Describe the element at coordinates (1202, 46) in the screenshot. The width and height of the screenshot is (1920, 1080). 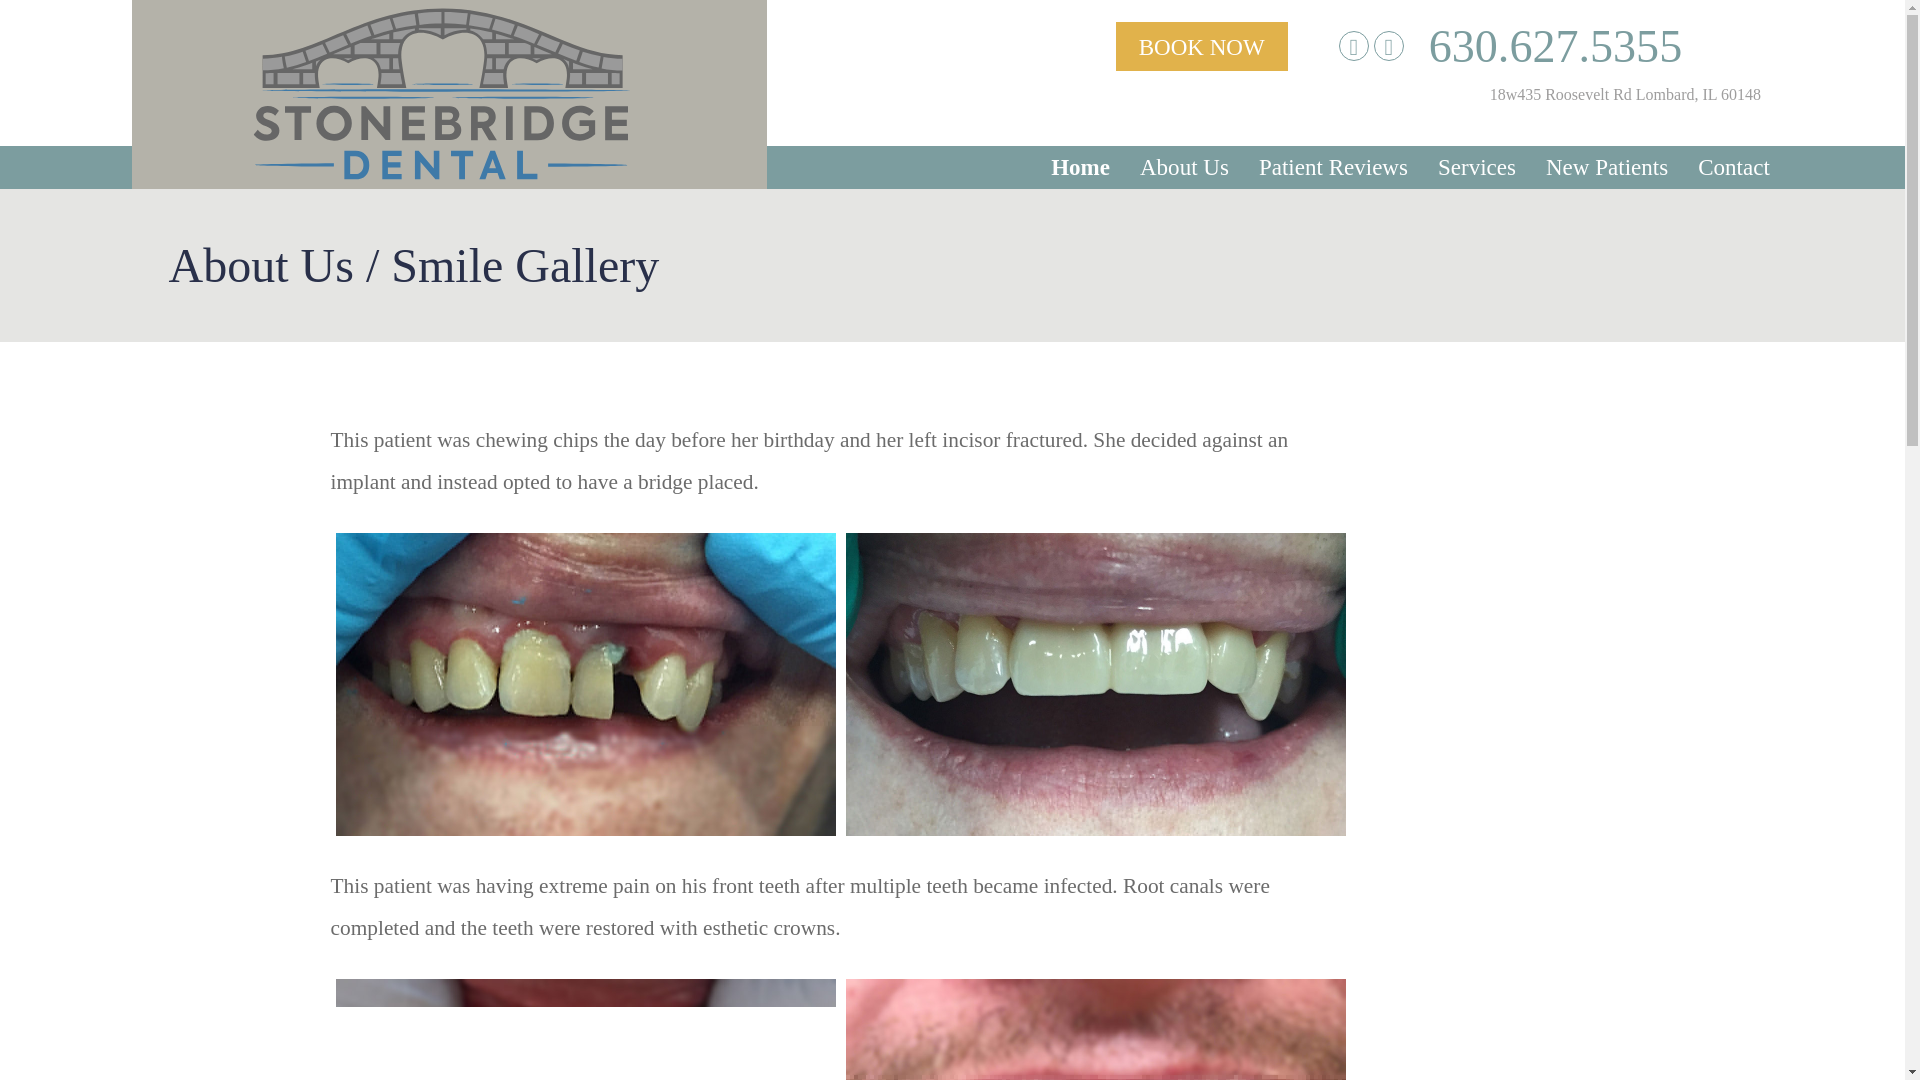
I see `BOOK NOW` at that location.